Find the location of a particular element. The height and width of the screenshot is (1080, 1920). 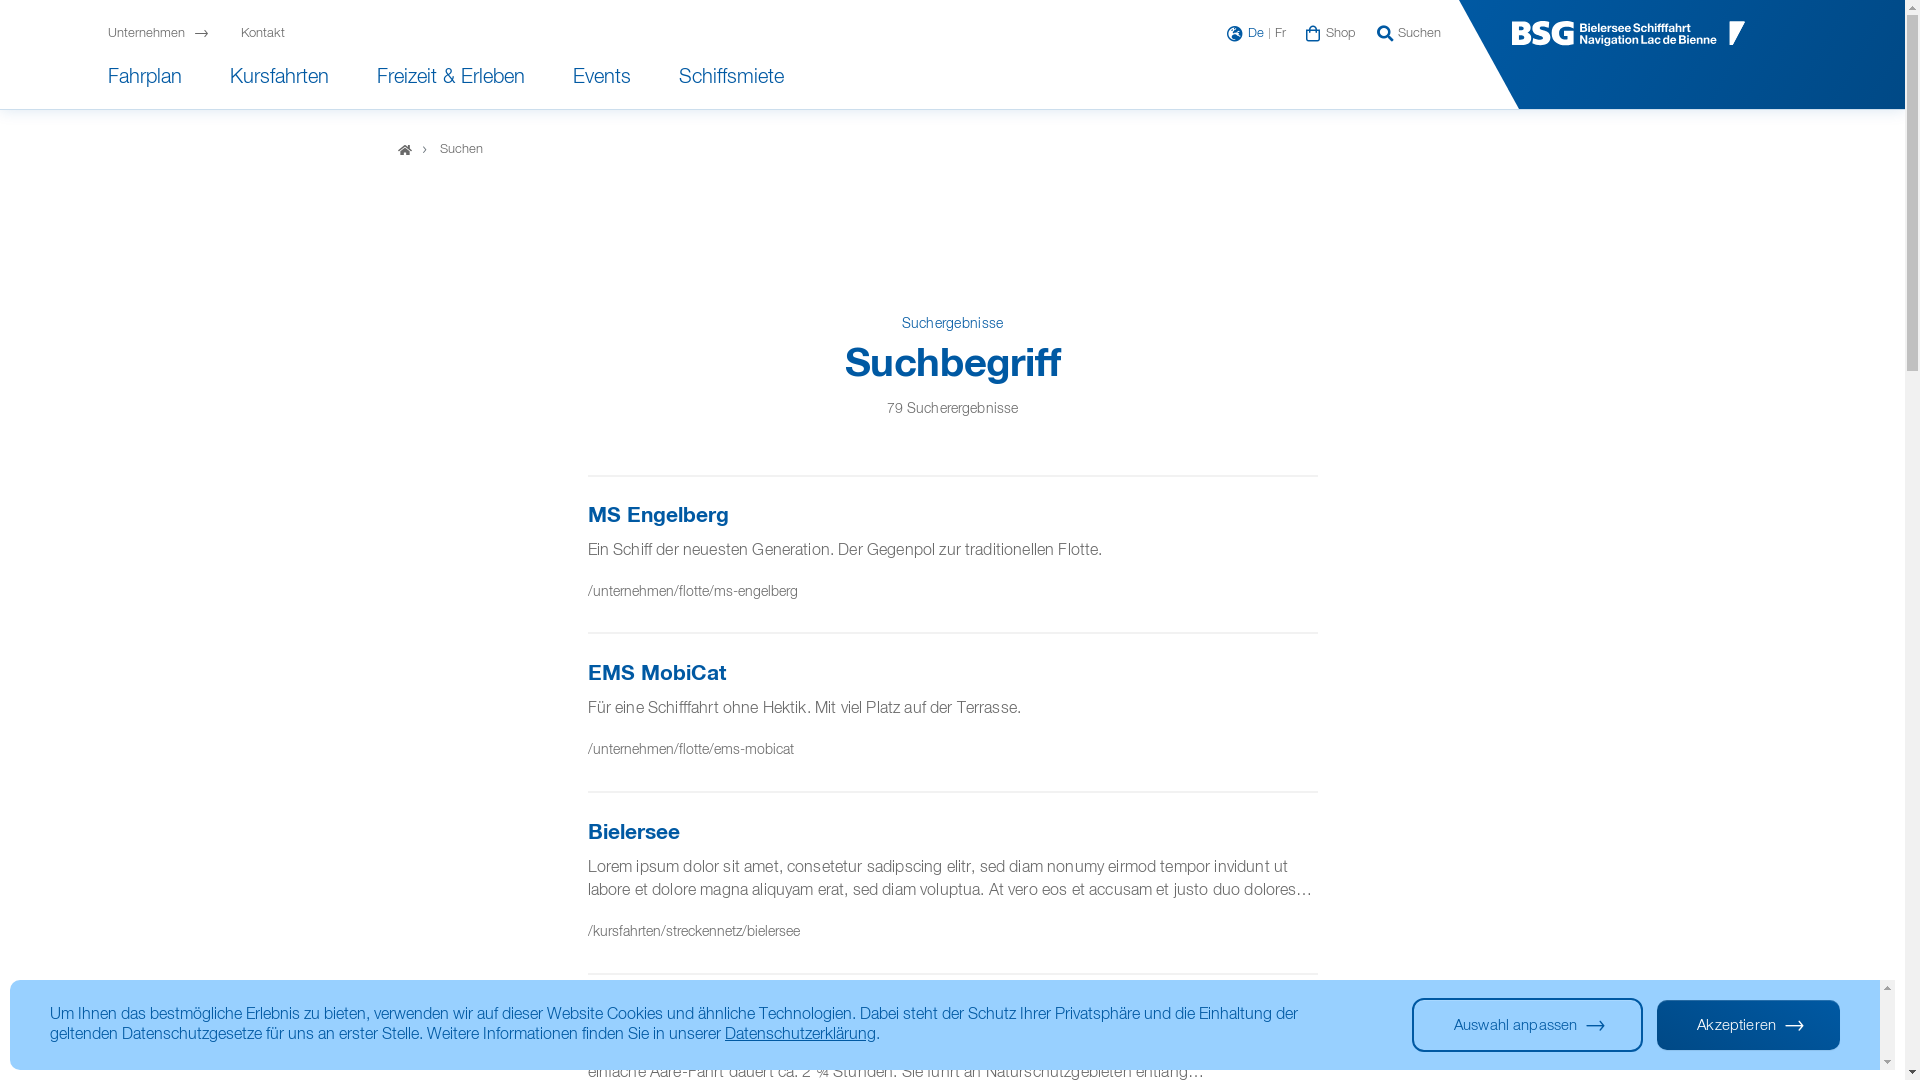

Freizeit & Erleben is located at coordinates (451, 82).